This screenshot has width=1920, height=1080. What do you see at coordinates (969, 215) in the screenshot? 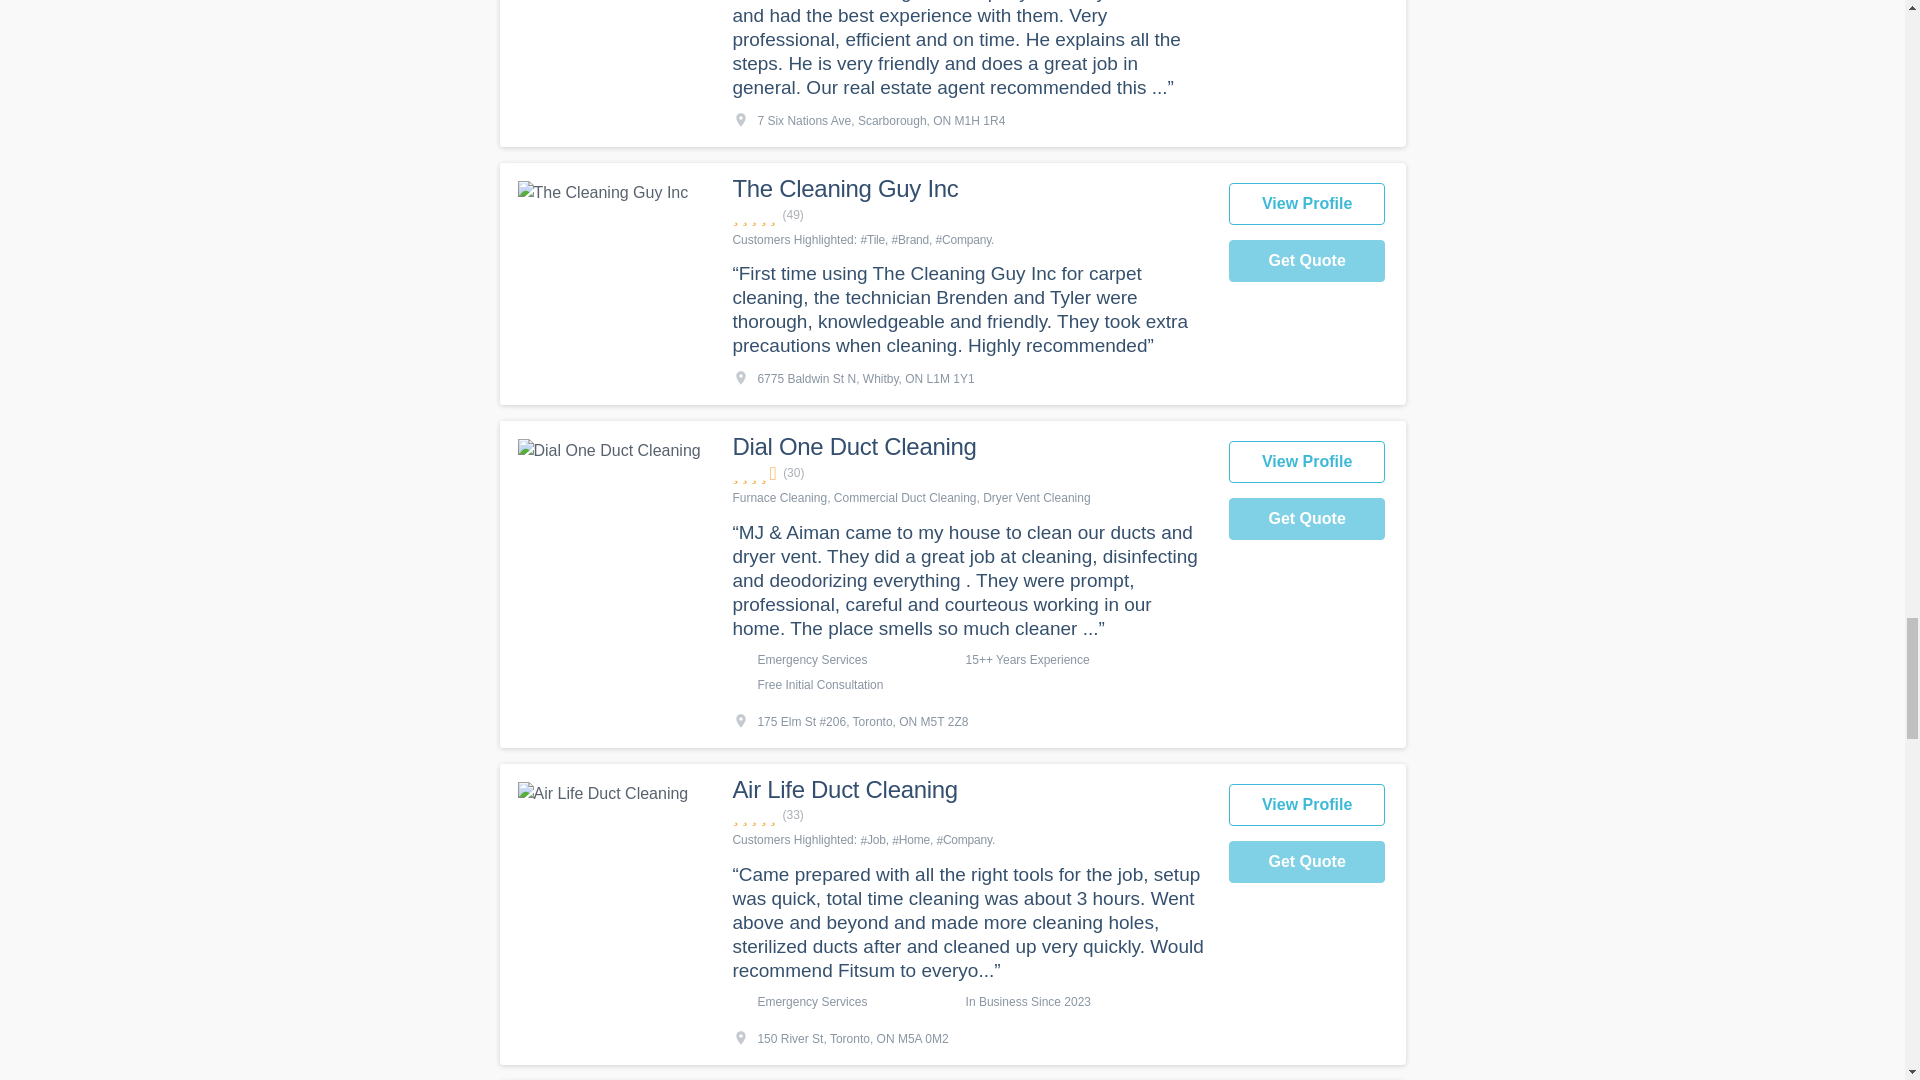
I see `4.8` at bounding box center [969, 215].